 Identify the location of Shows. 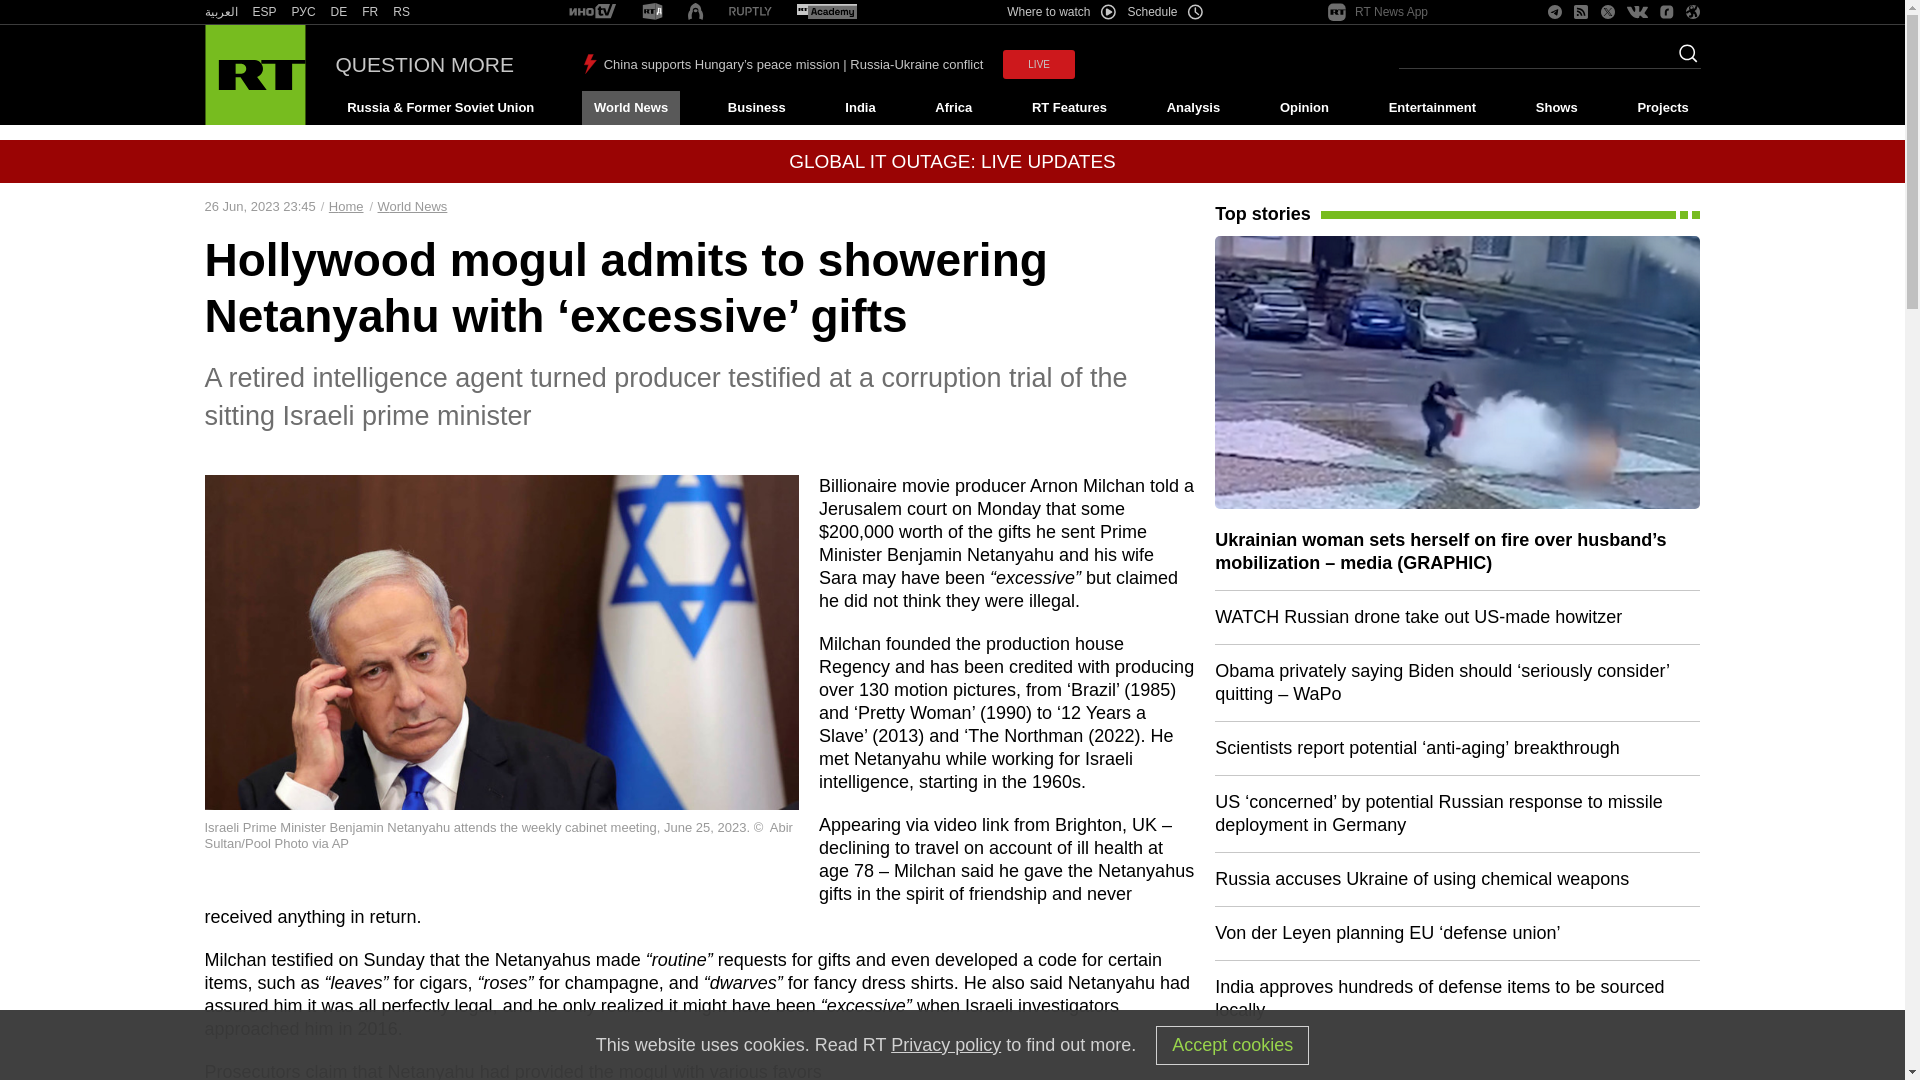
(1556, 108).